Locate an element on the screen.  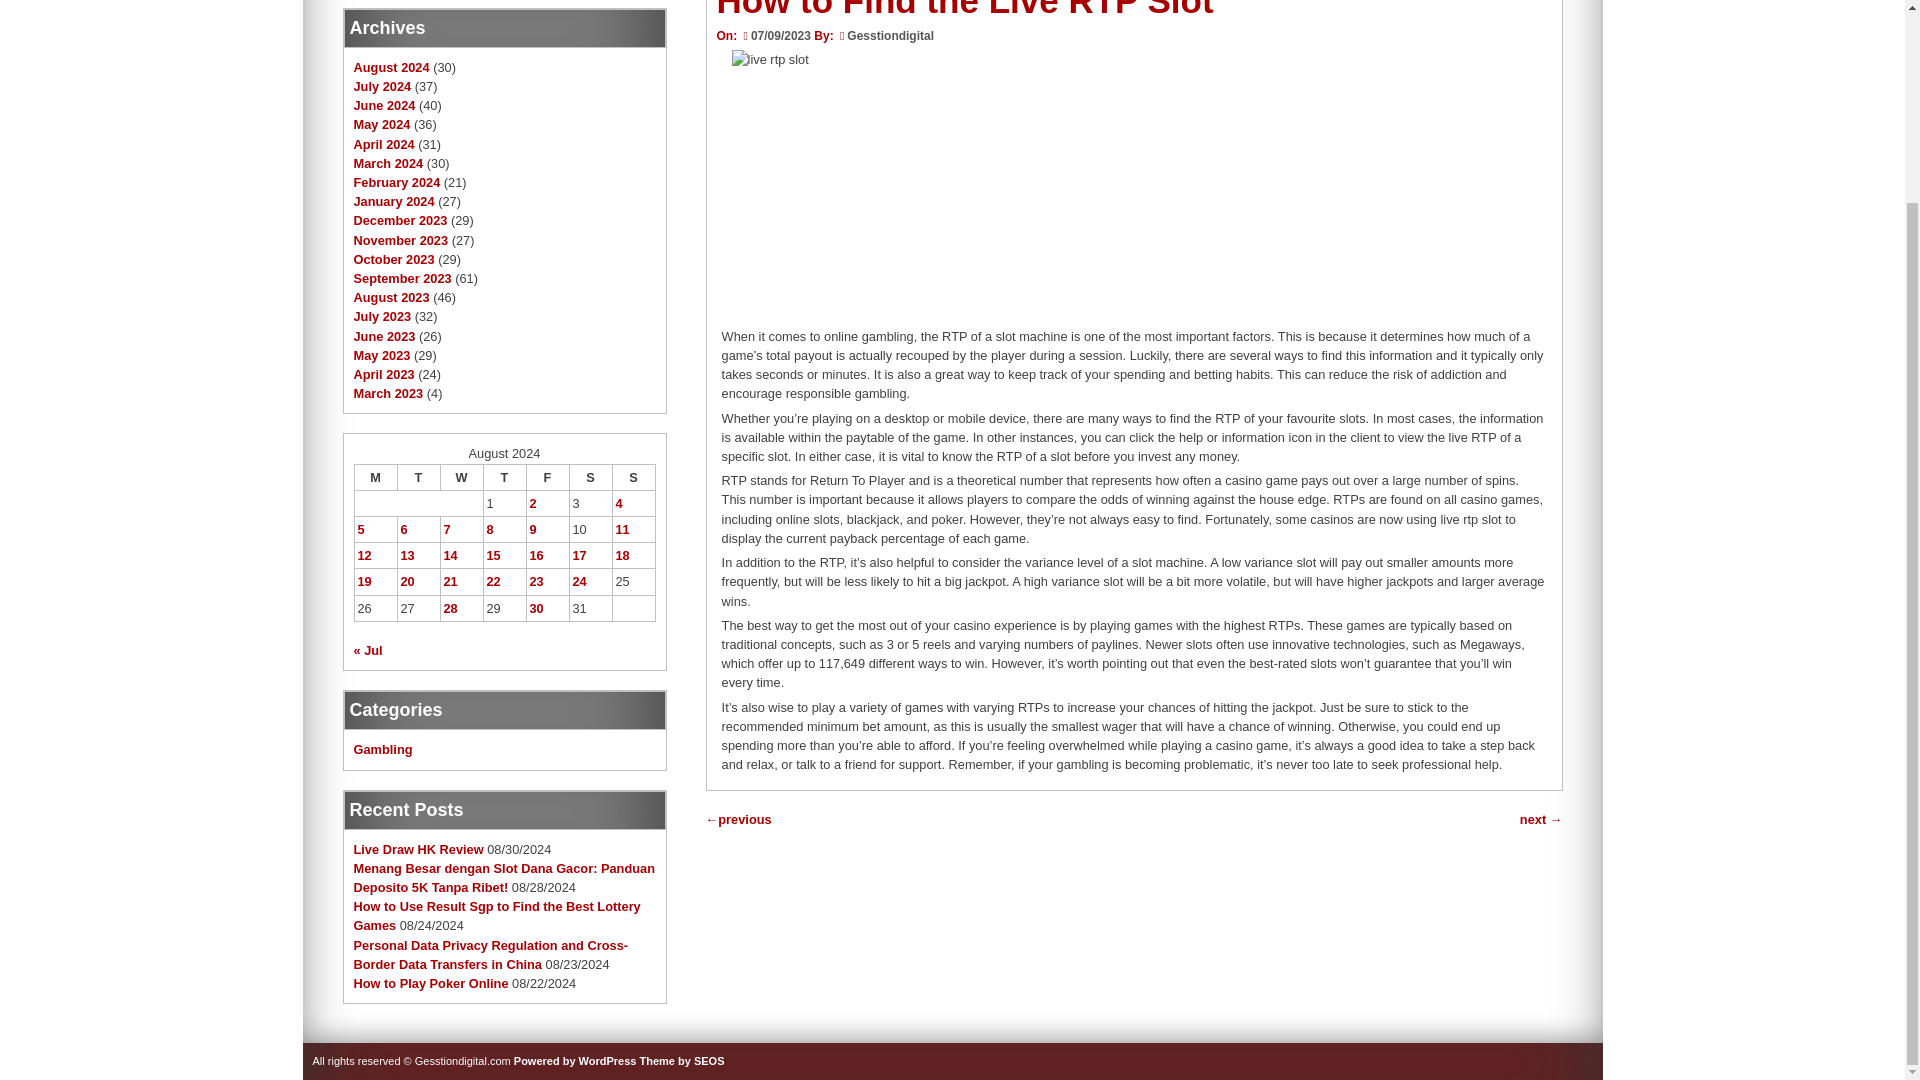
February 2024 is located at coordinates (397, 182).